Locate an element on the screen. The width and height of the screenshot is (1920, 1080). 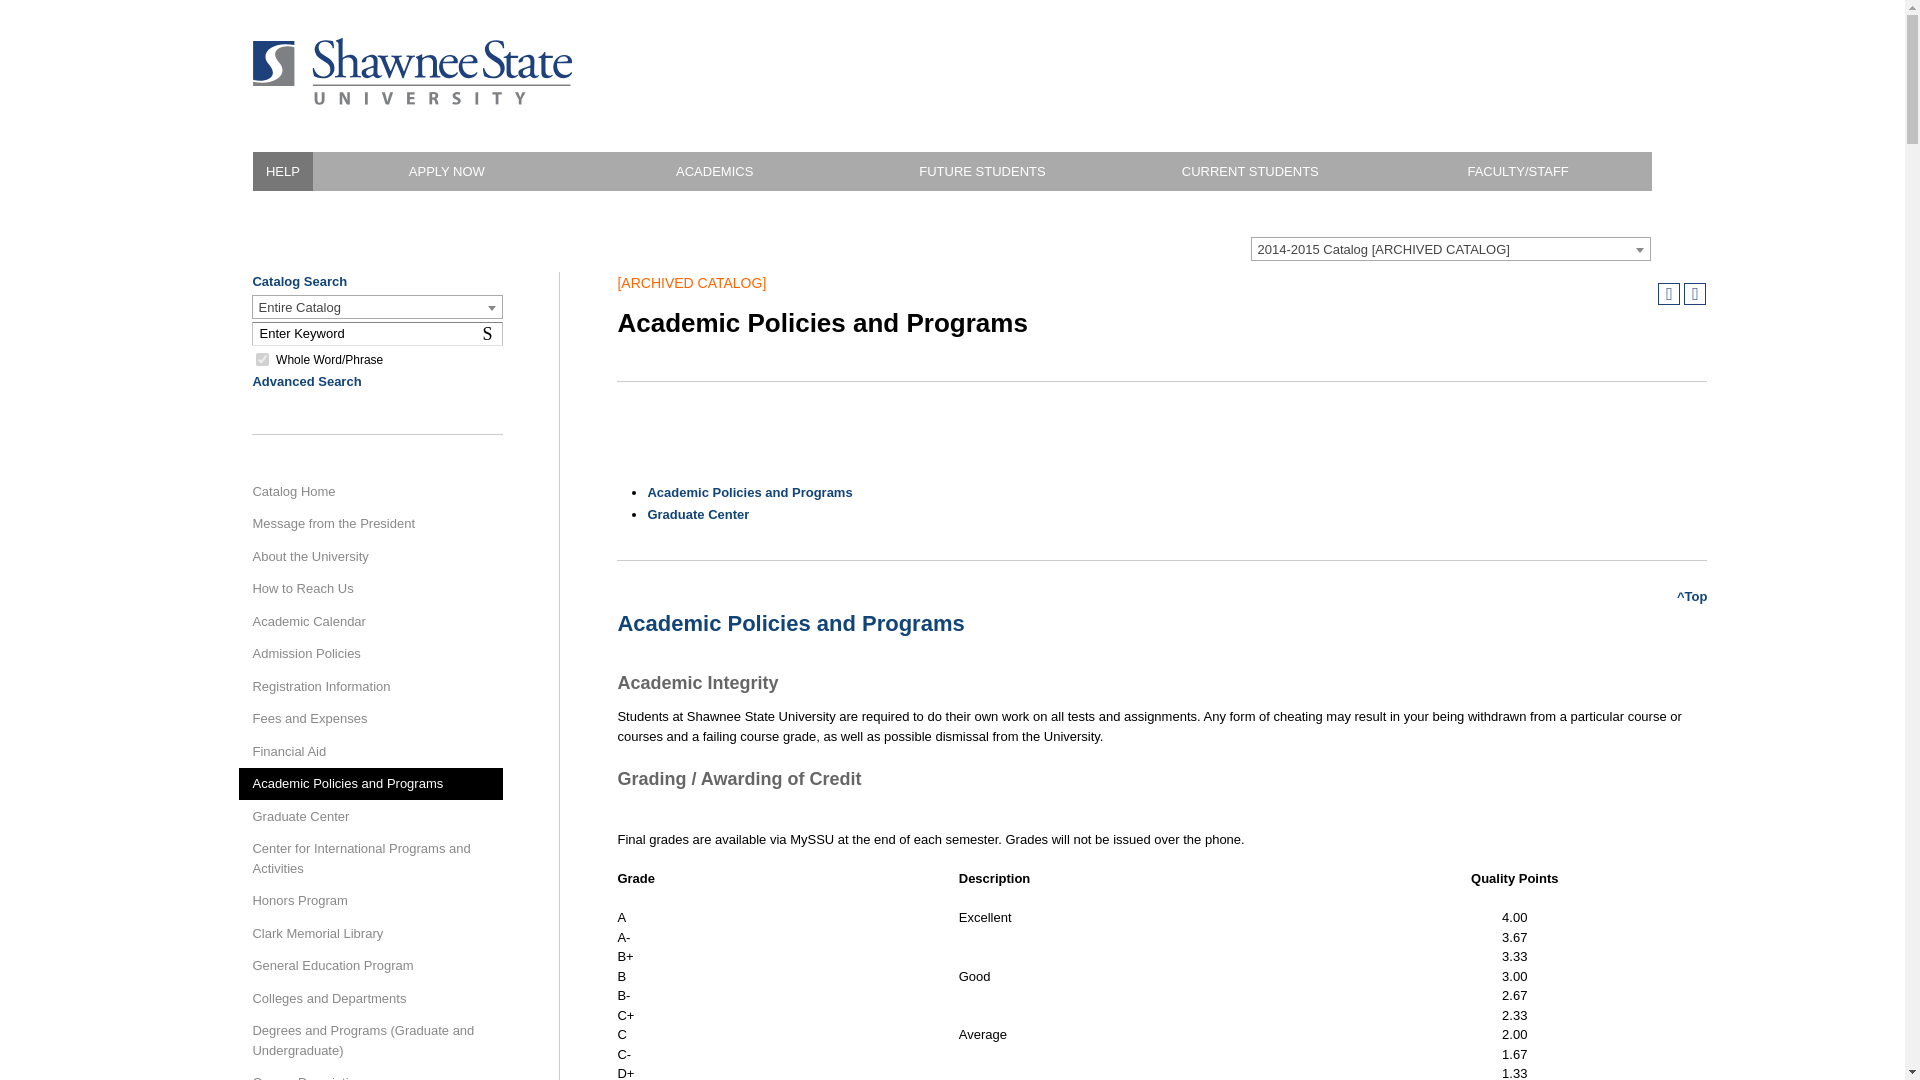
1 is located at coordinates (370, 933).